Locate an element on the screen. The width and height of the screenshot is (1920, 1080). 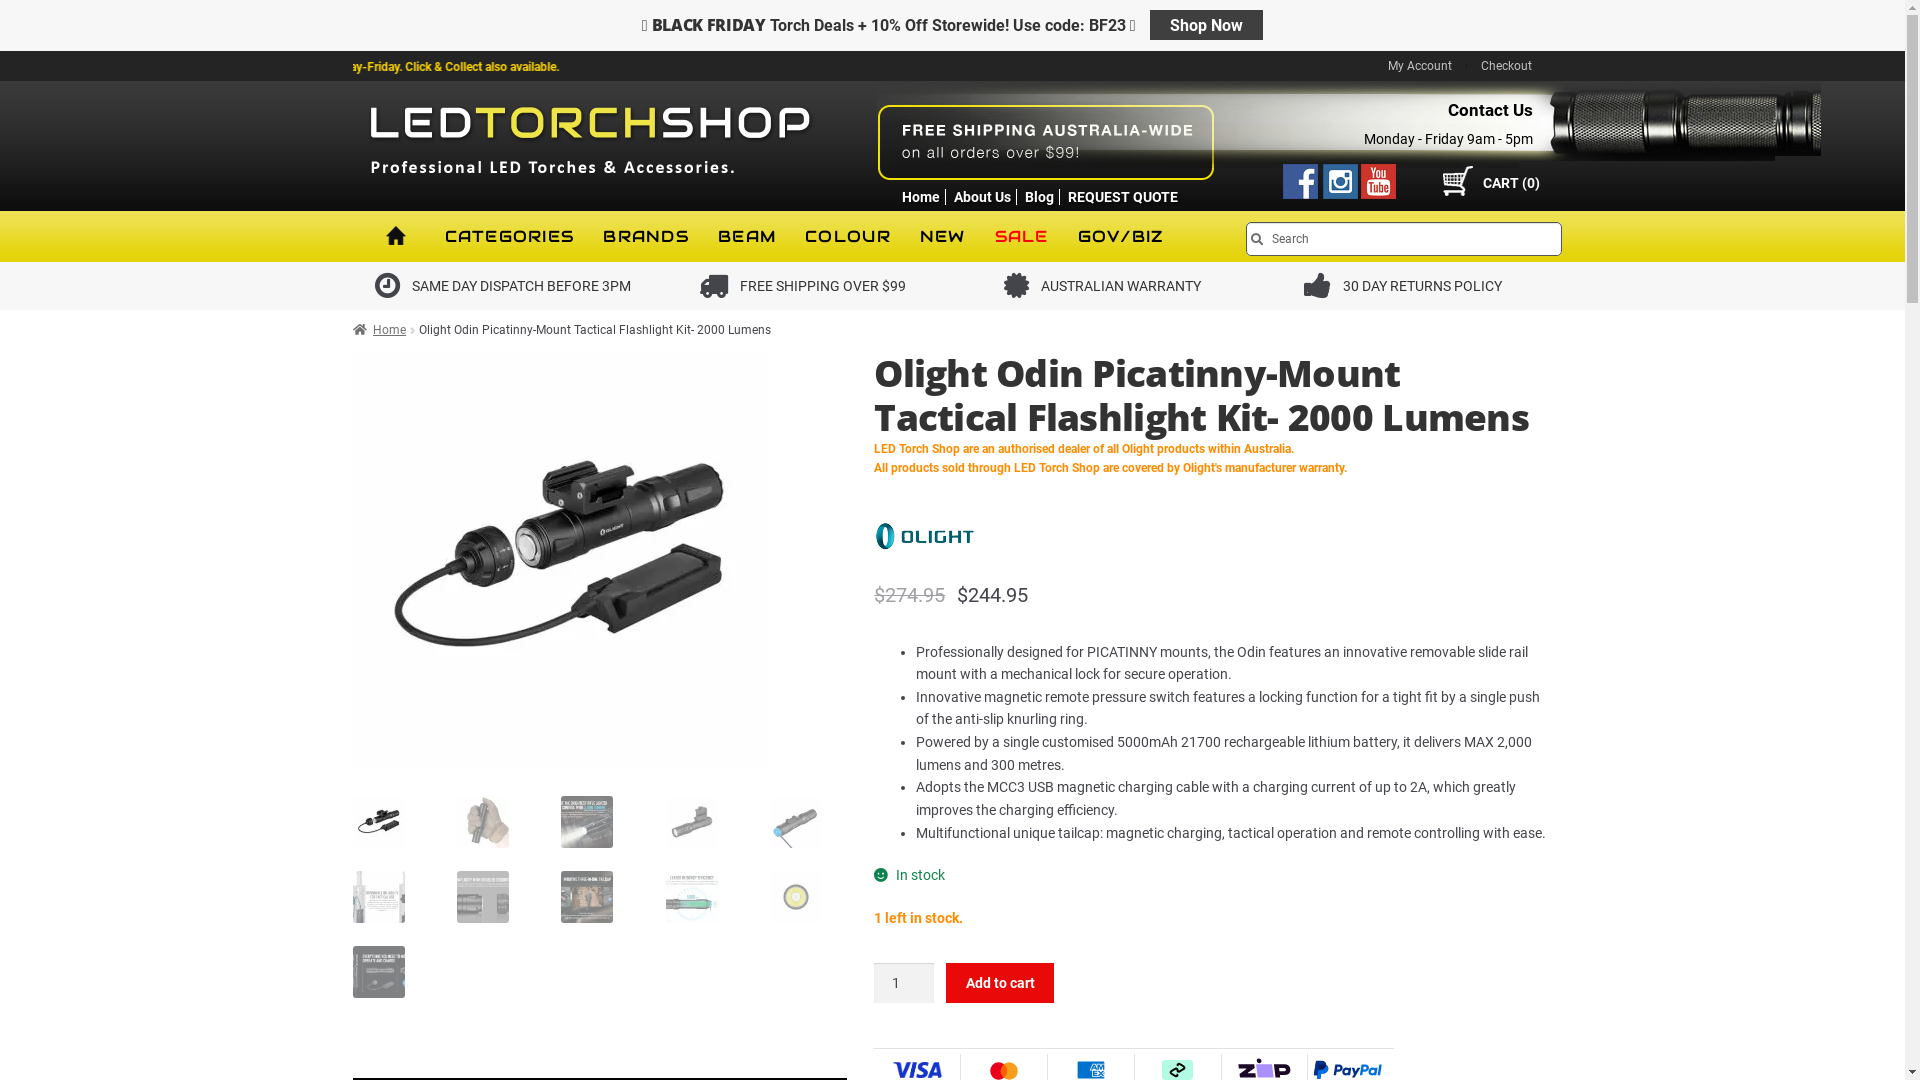
CART (0) is located at coordinates (1497, 181).